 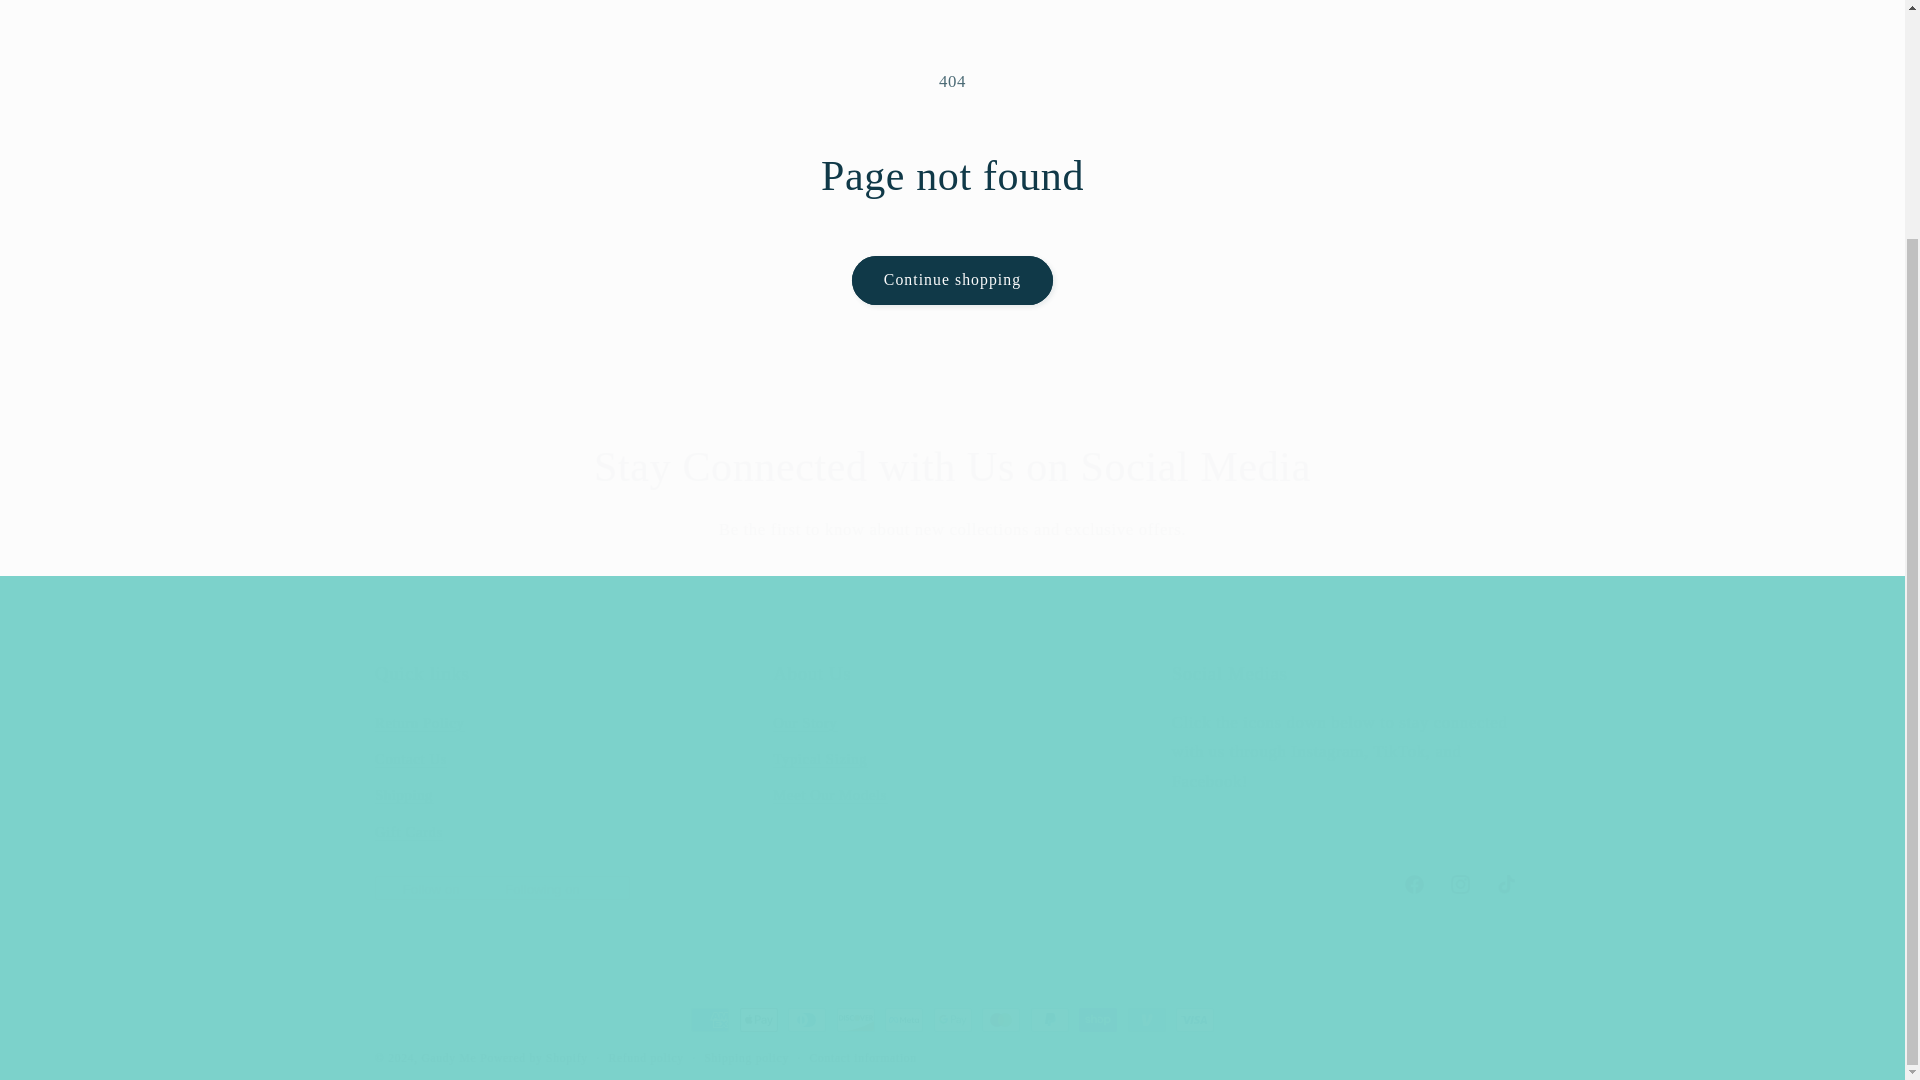 I want to click on Stay Connected with Us on Social Media, so click(x=952, y=884).